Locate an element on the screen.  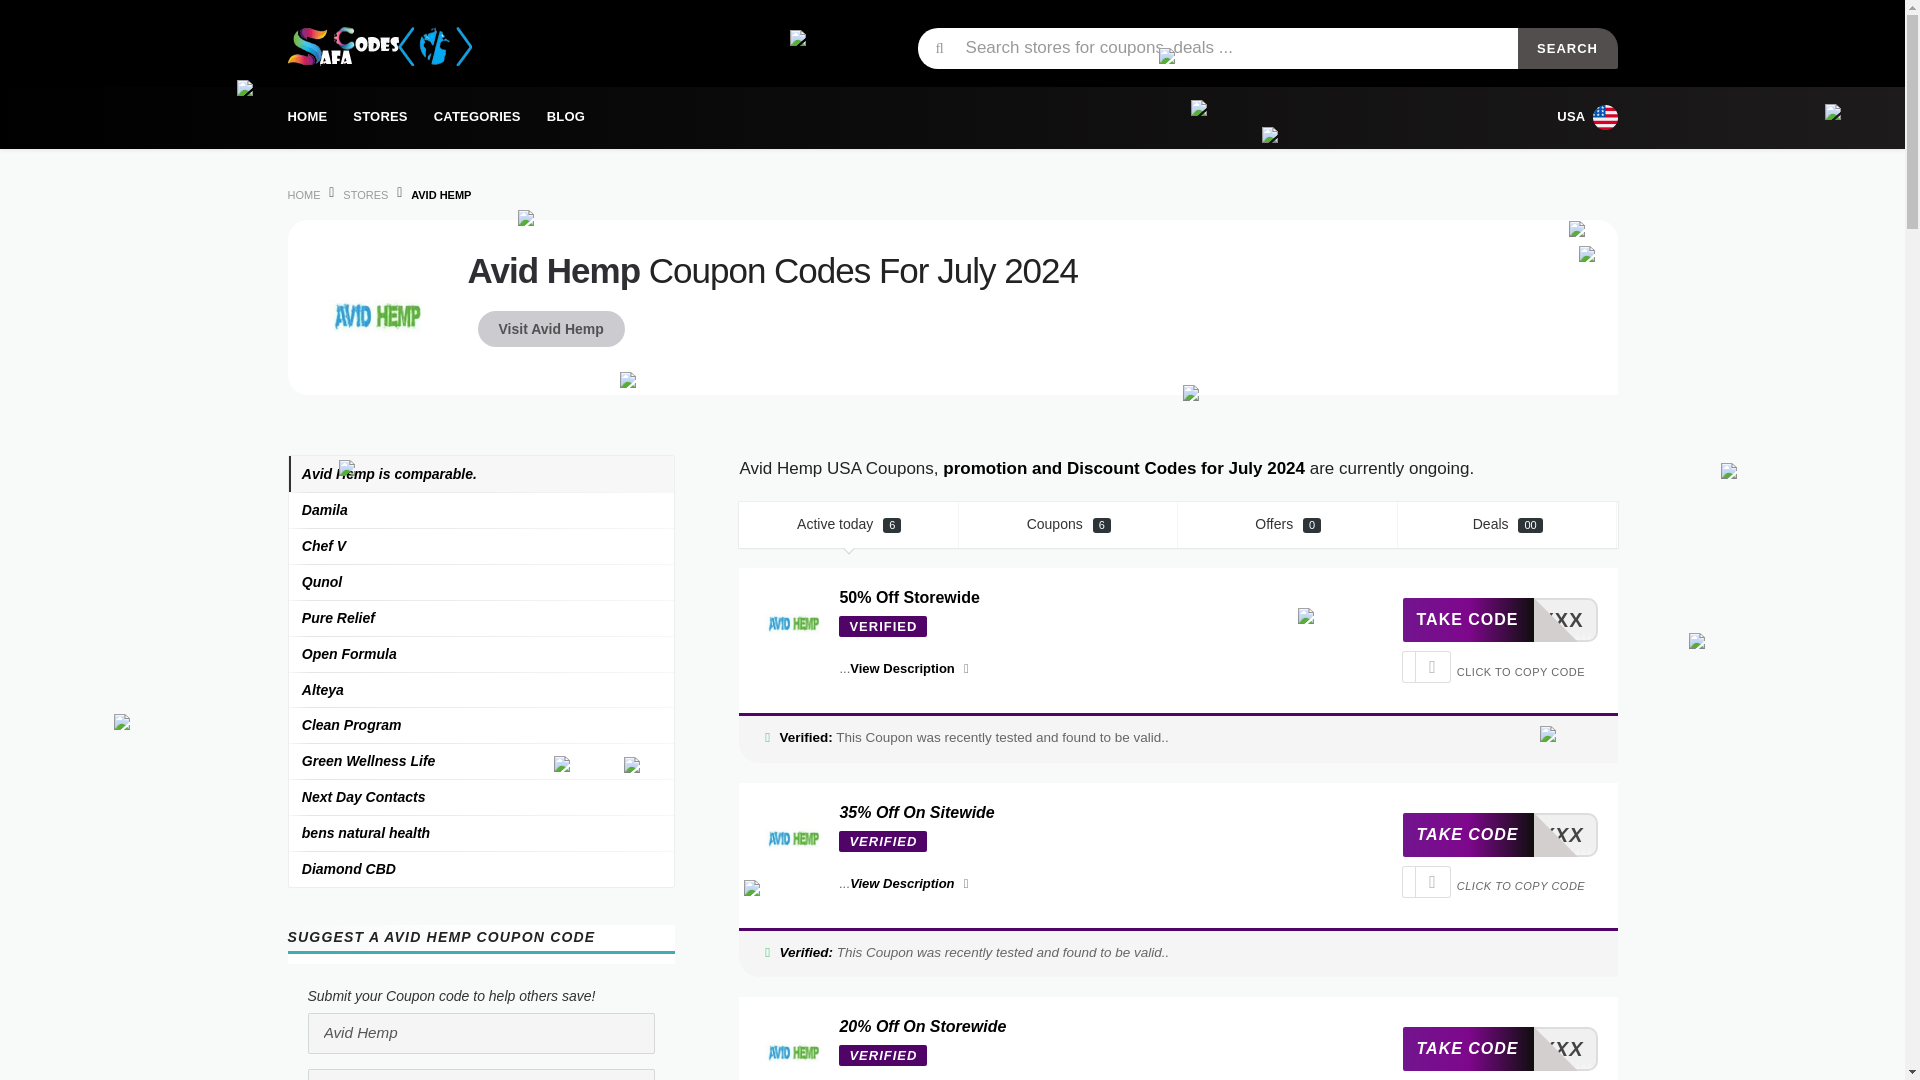
BLOG is located at coordinates (480, 868).